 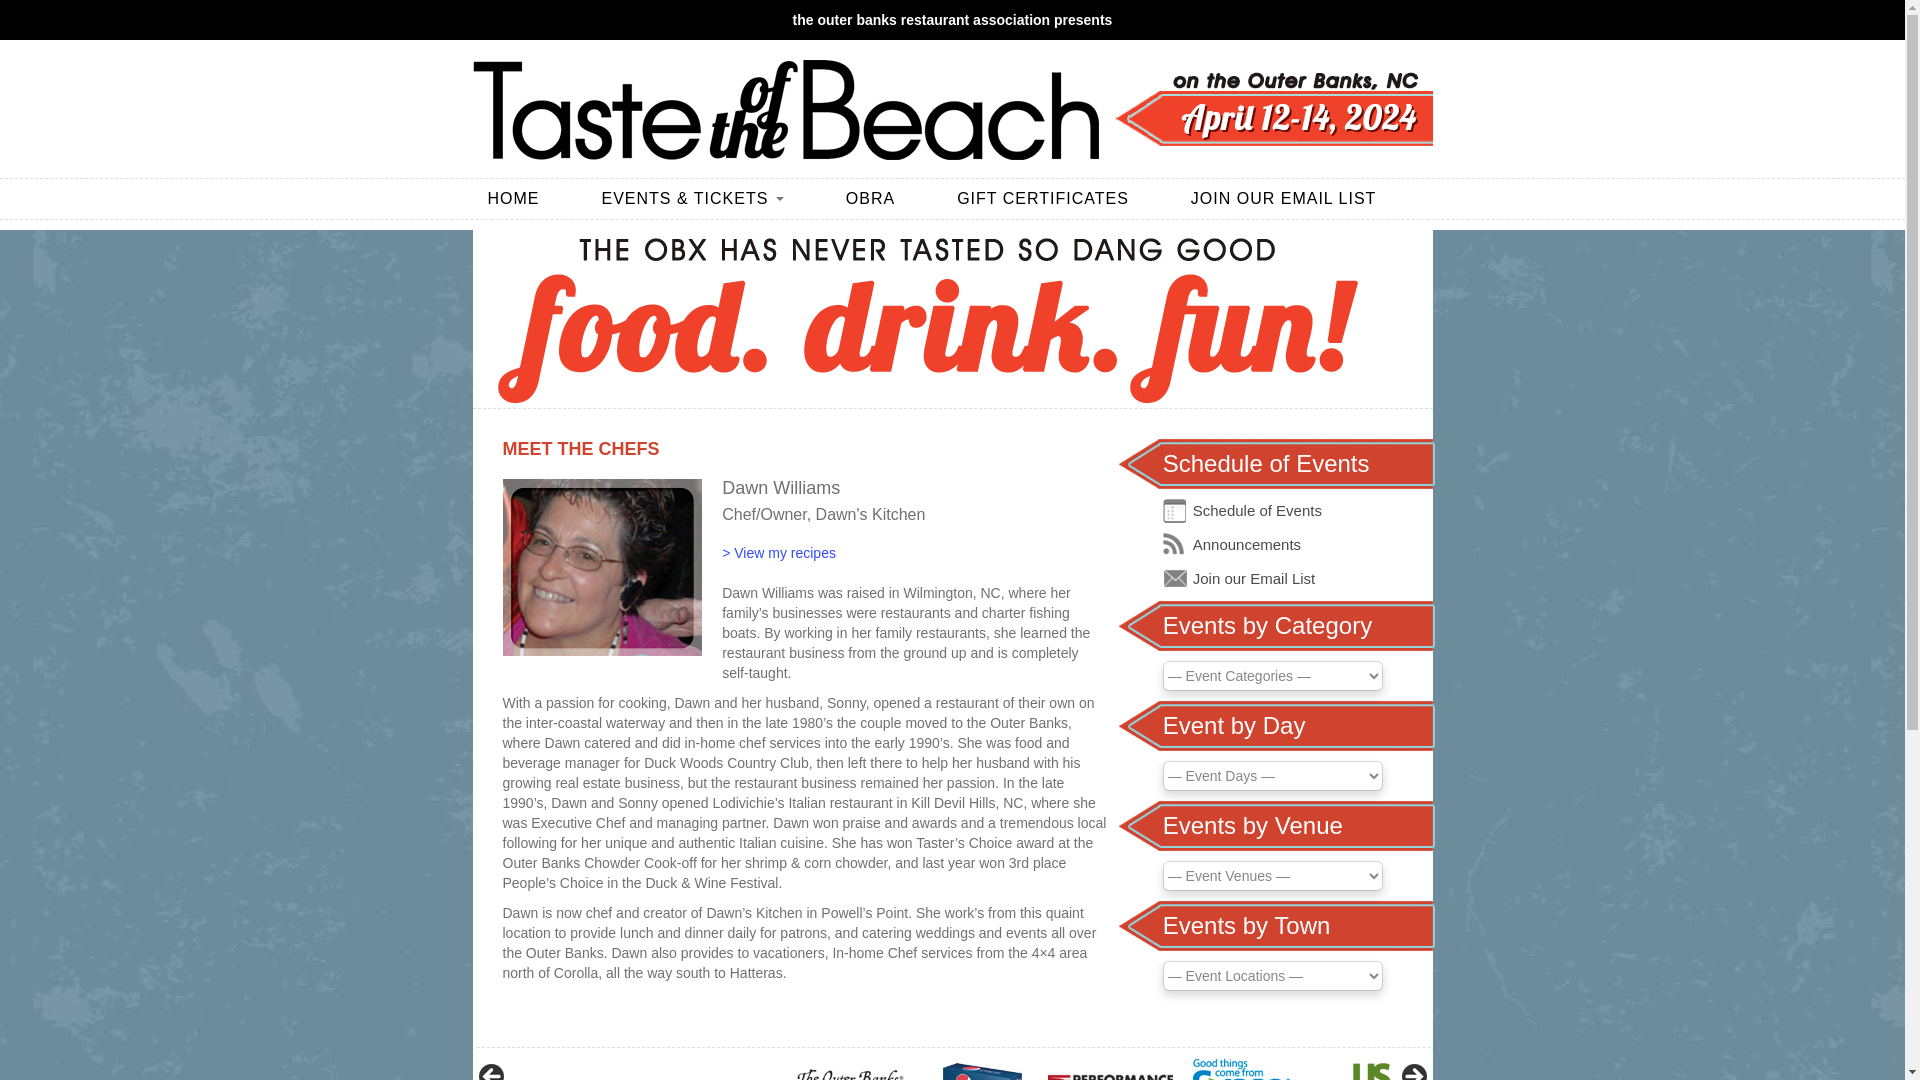 What do you see at coordinates (1246, 544) in the screenshot?
I see `Announcements` at bounding box center [1246, 544].